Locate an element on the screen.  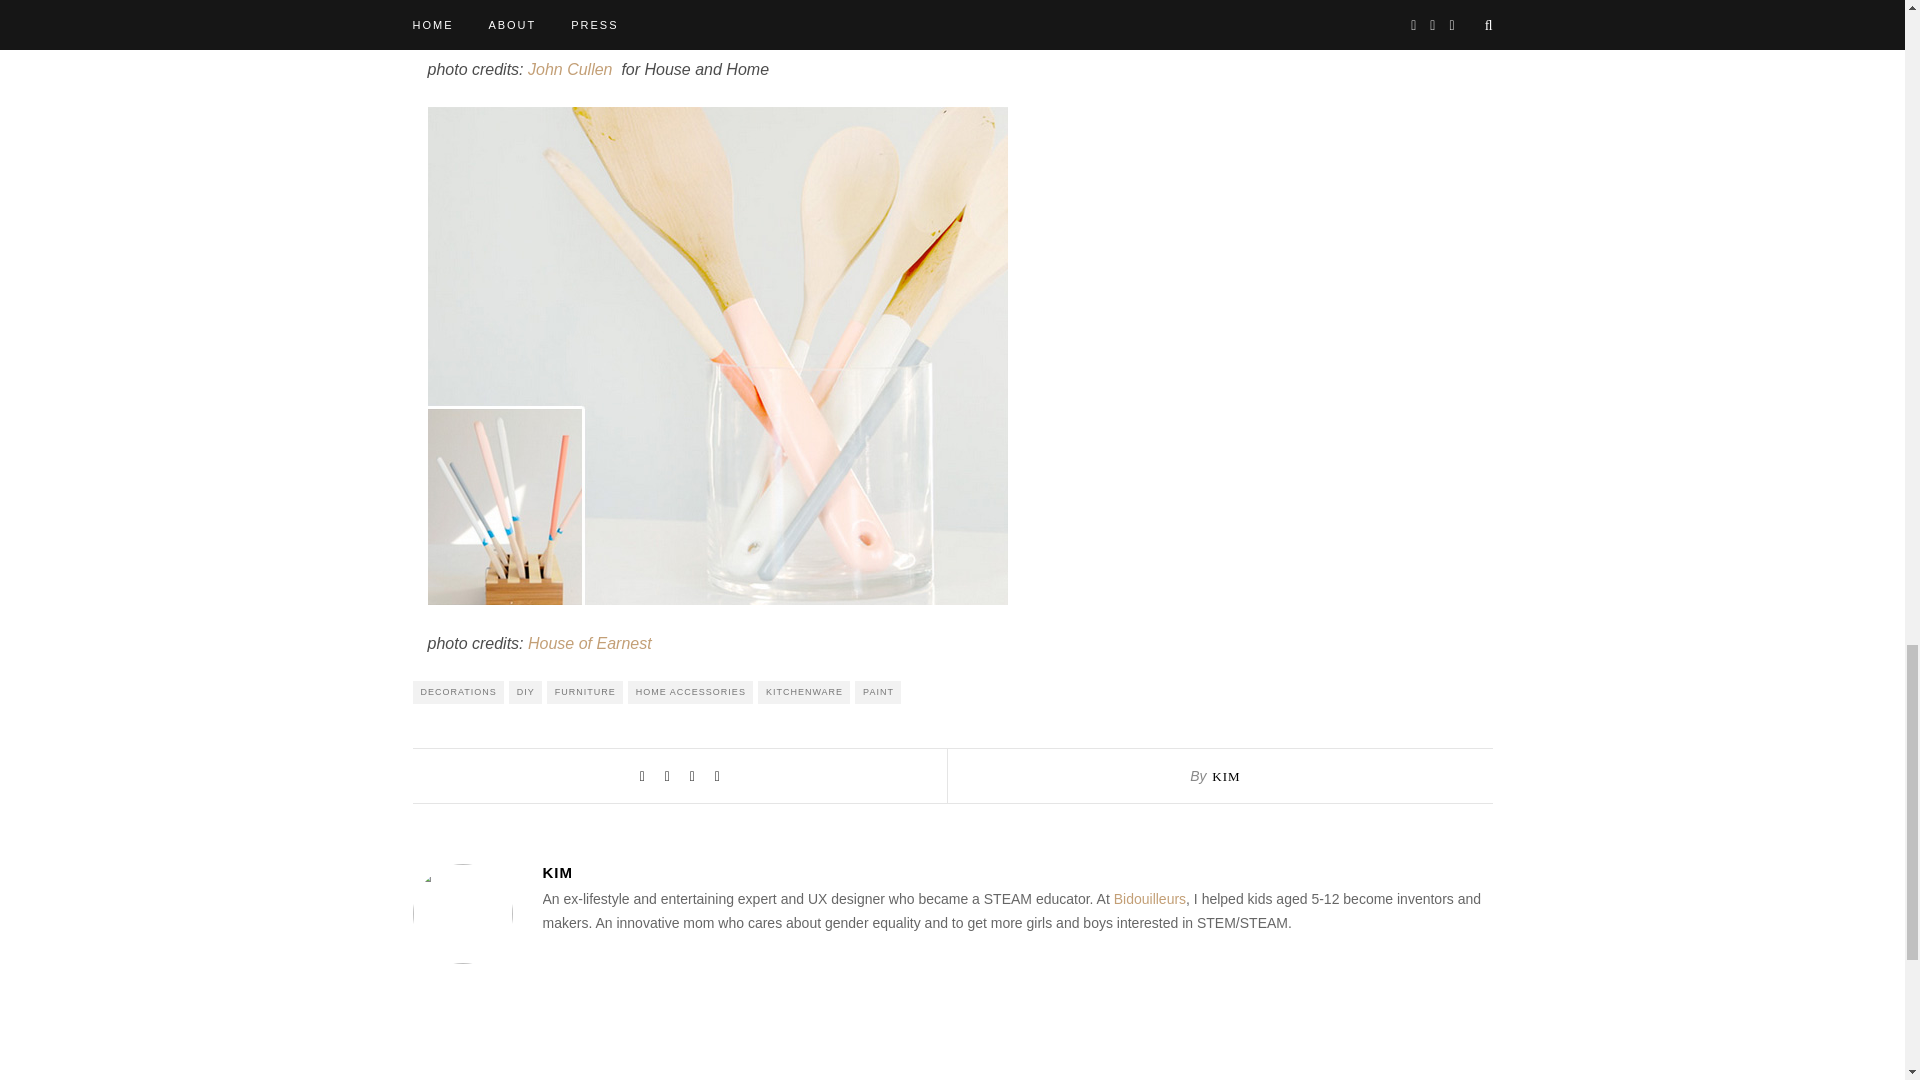
KIM is located at coordinates (1016, 872).